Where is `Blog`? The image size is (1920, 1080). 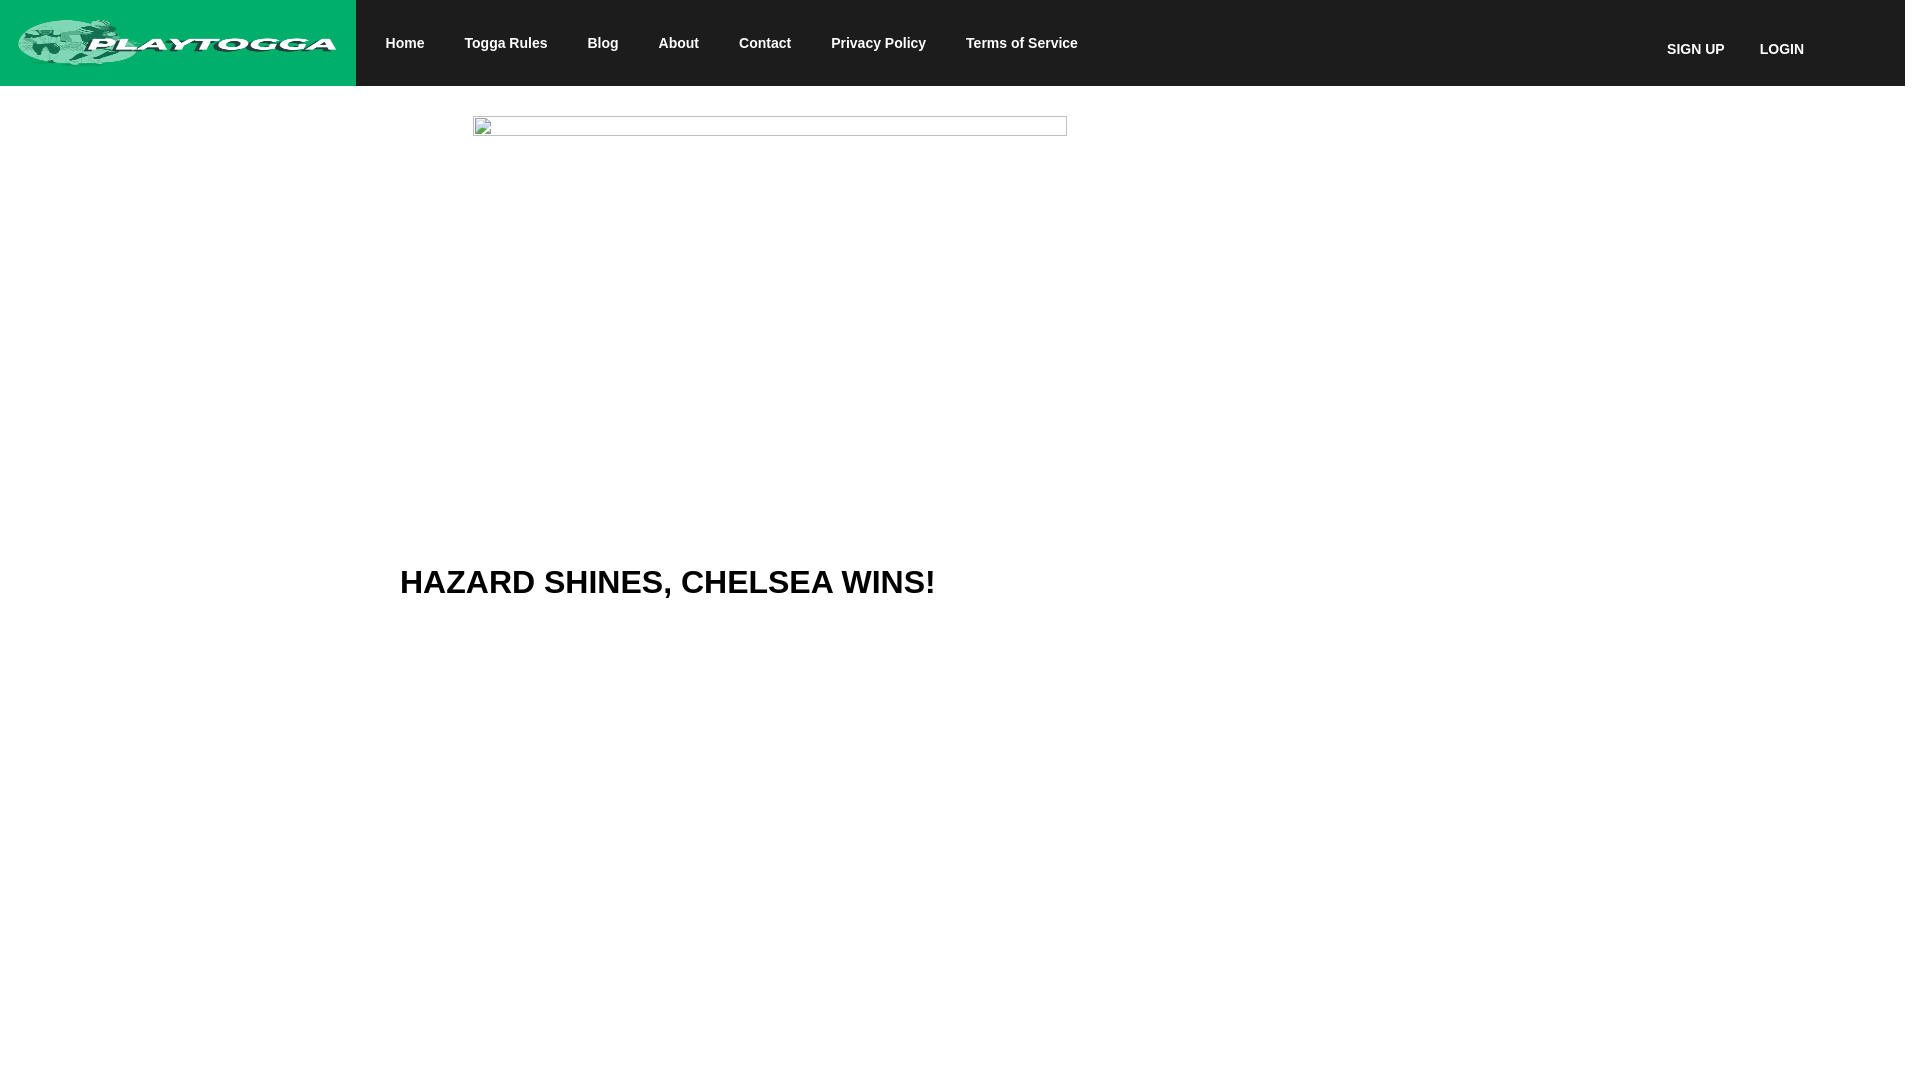
Blog is located at coordinates (602, 42).